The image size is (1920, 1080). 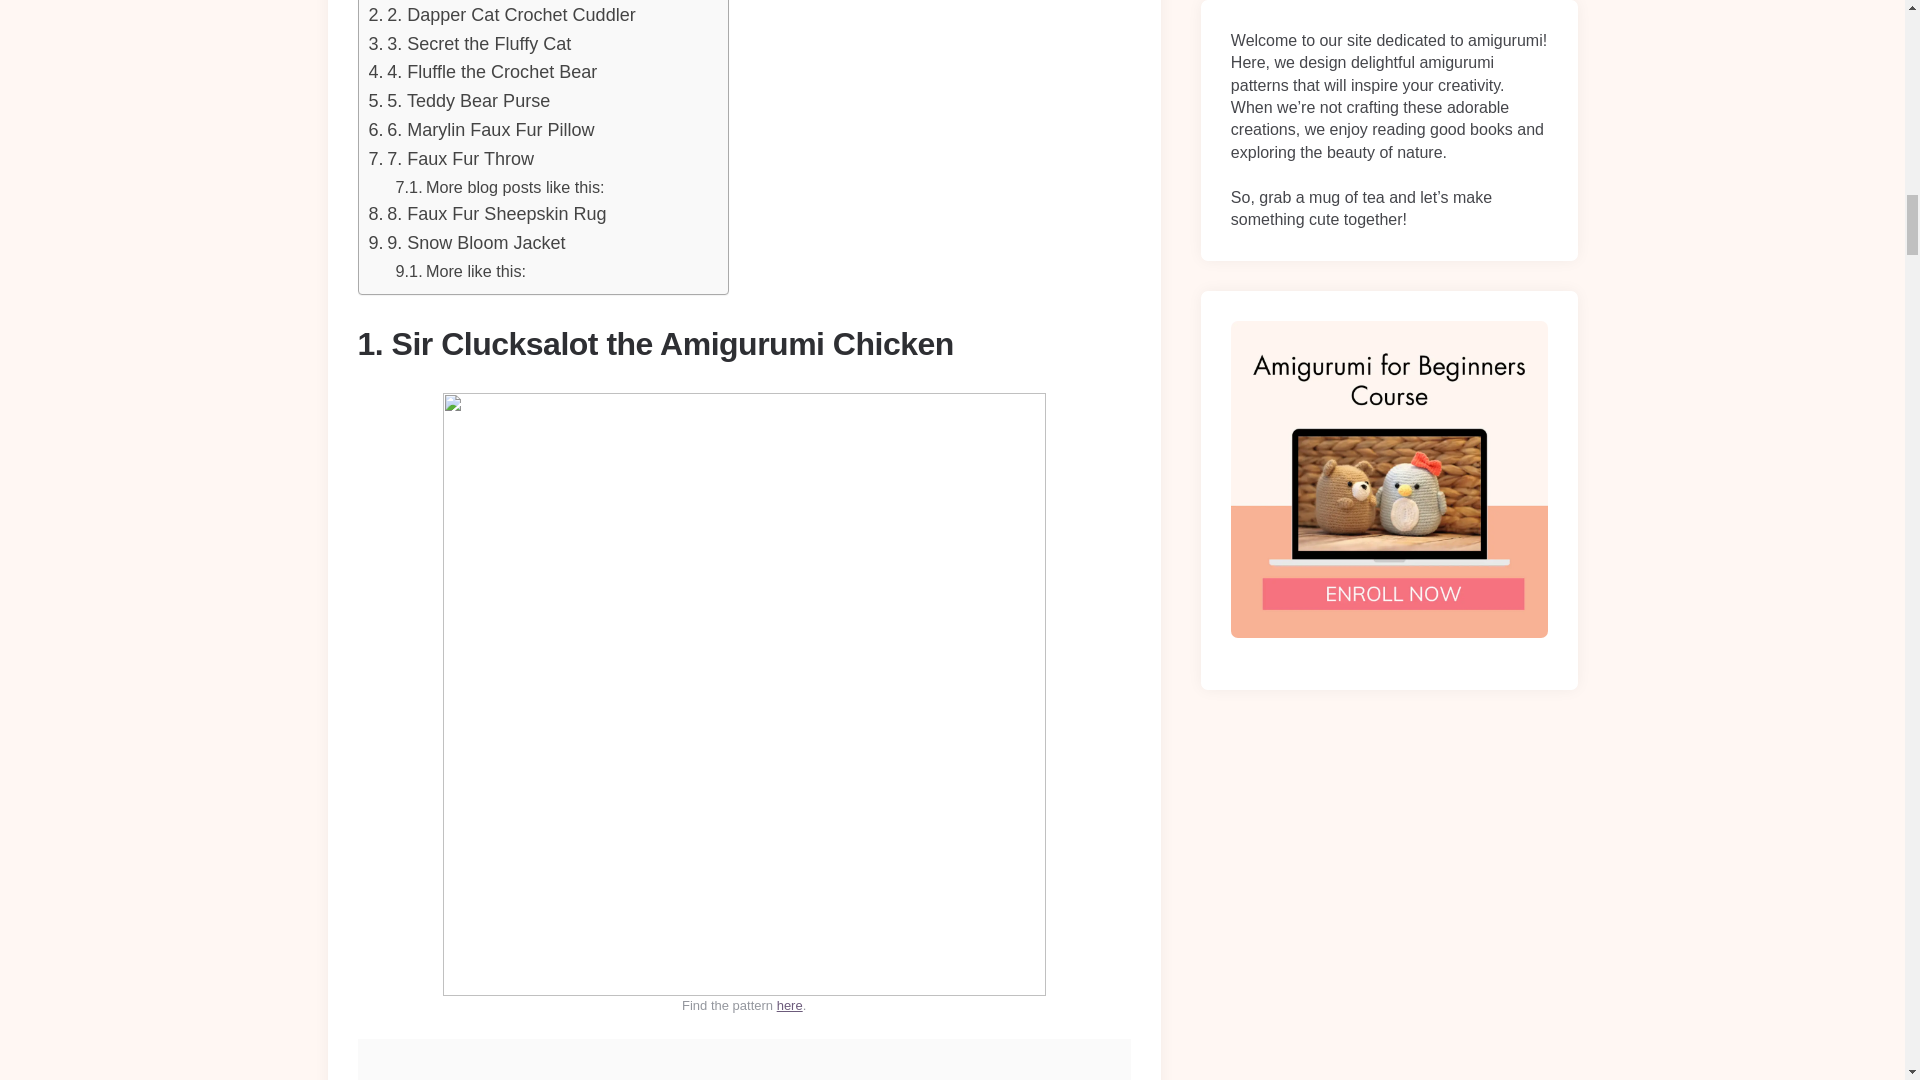 I want to click on 3. Secret the Fluffy Cat, so click(x=469, y=44).